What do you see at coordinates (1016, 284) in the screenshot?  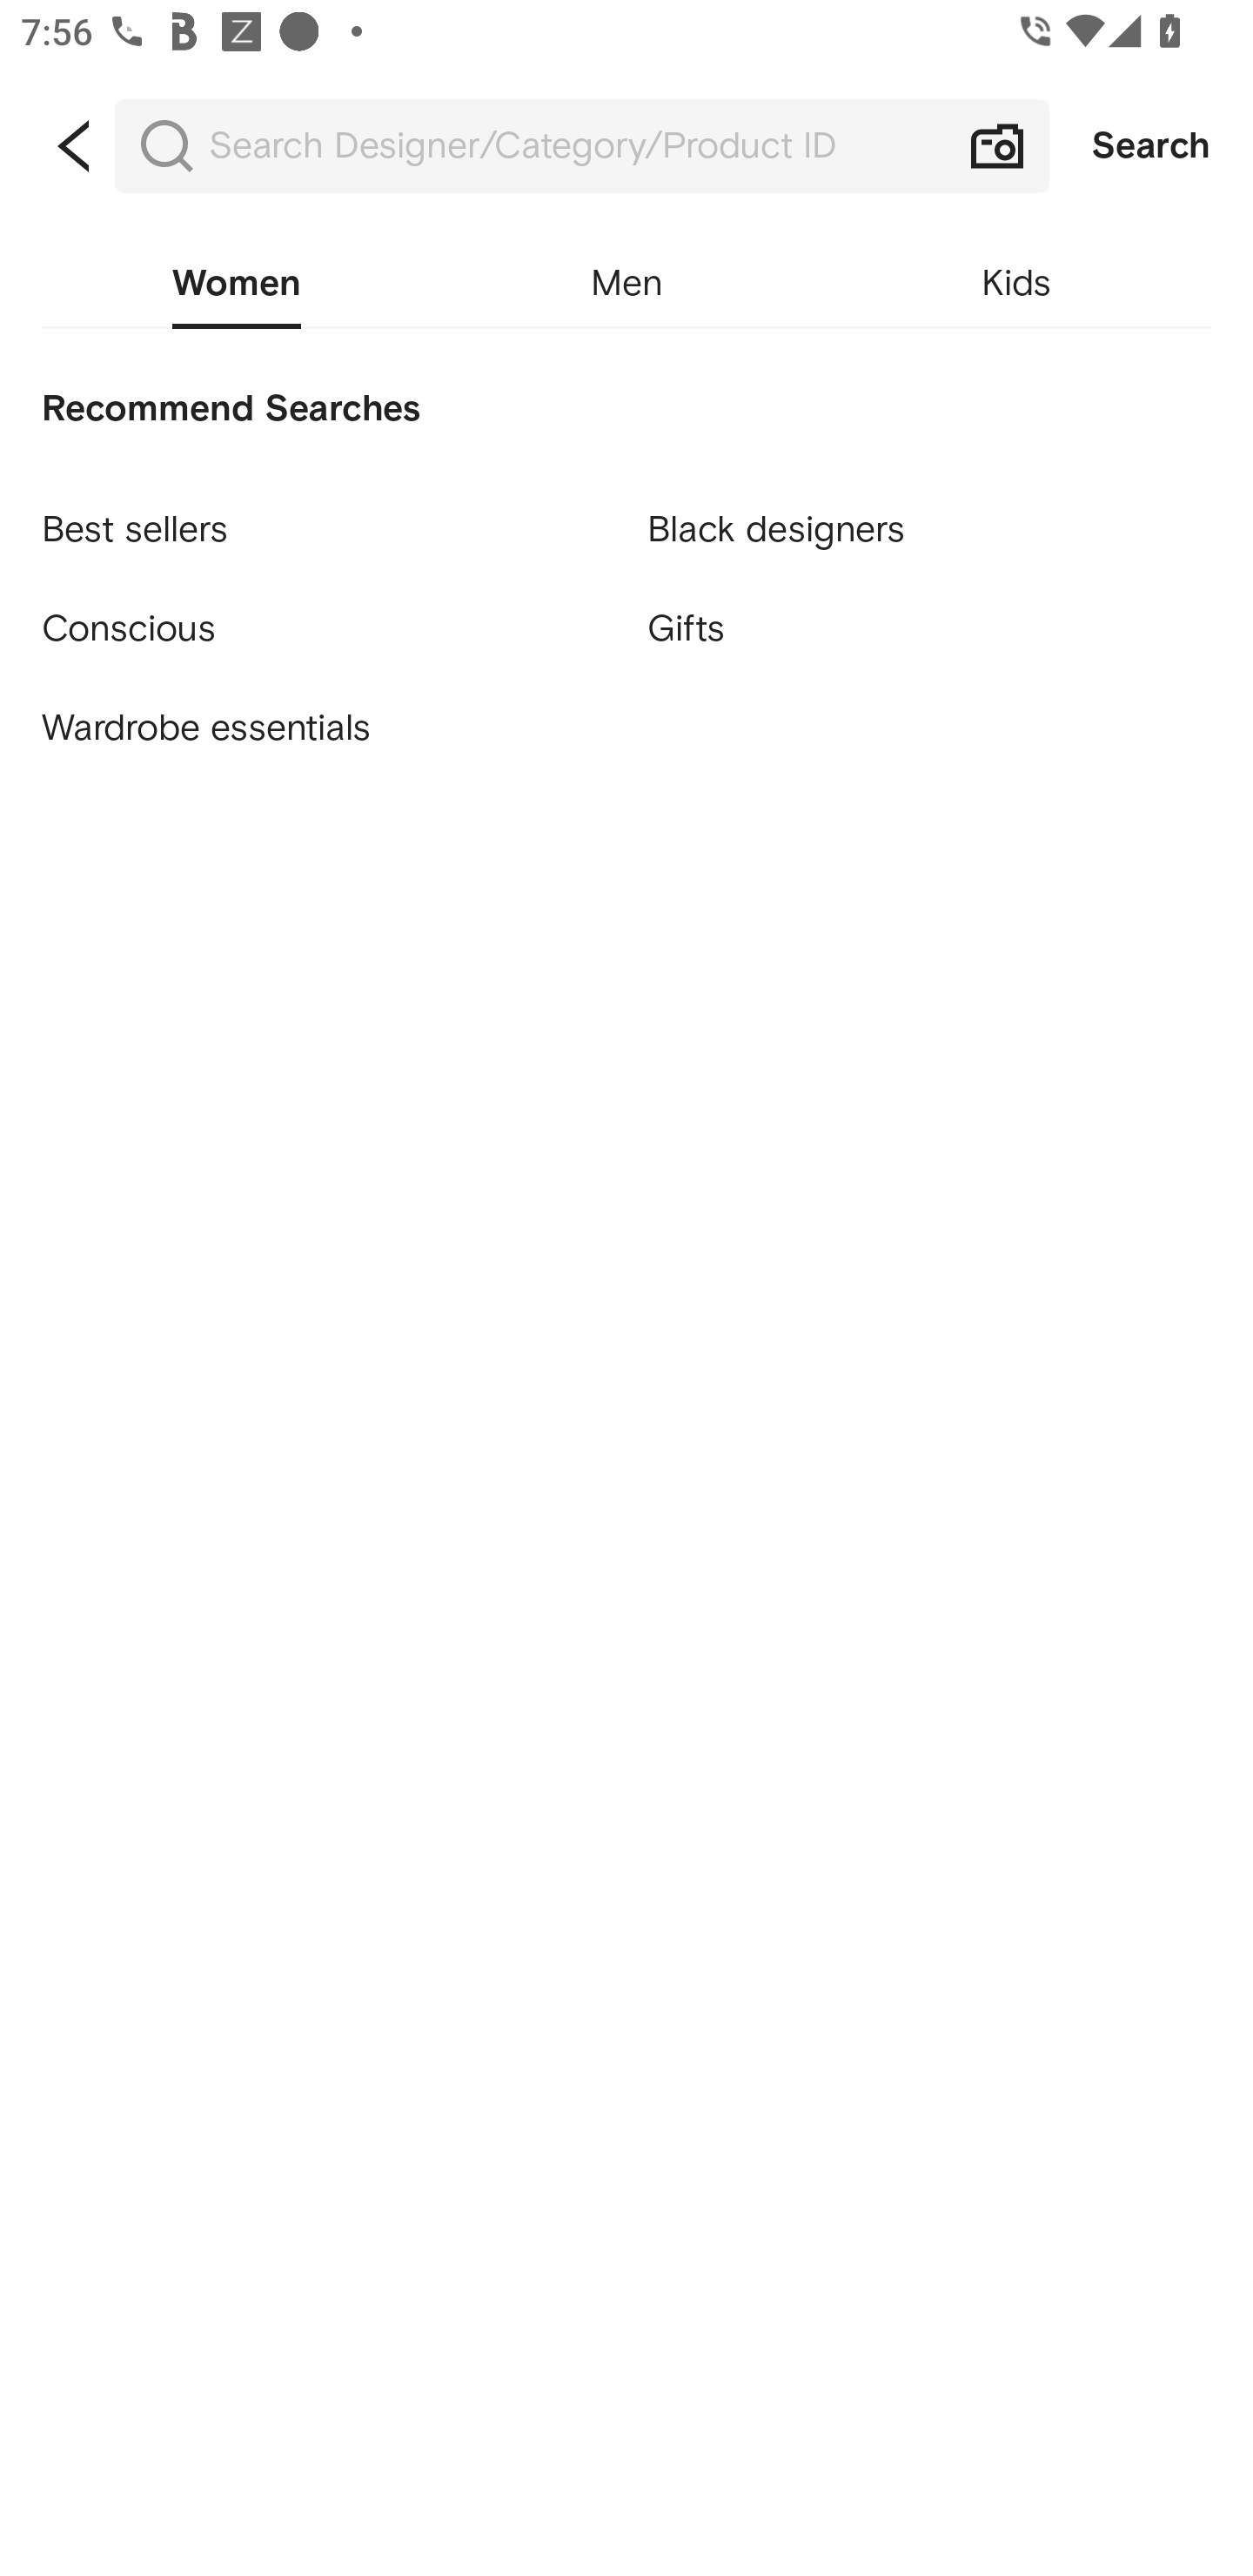 I see `Kids` at bounding box center [1016, 284].